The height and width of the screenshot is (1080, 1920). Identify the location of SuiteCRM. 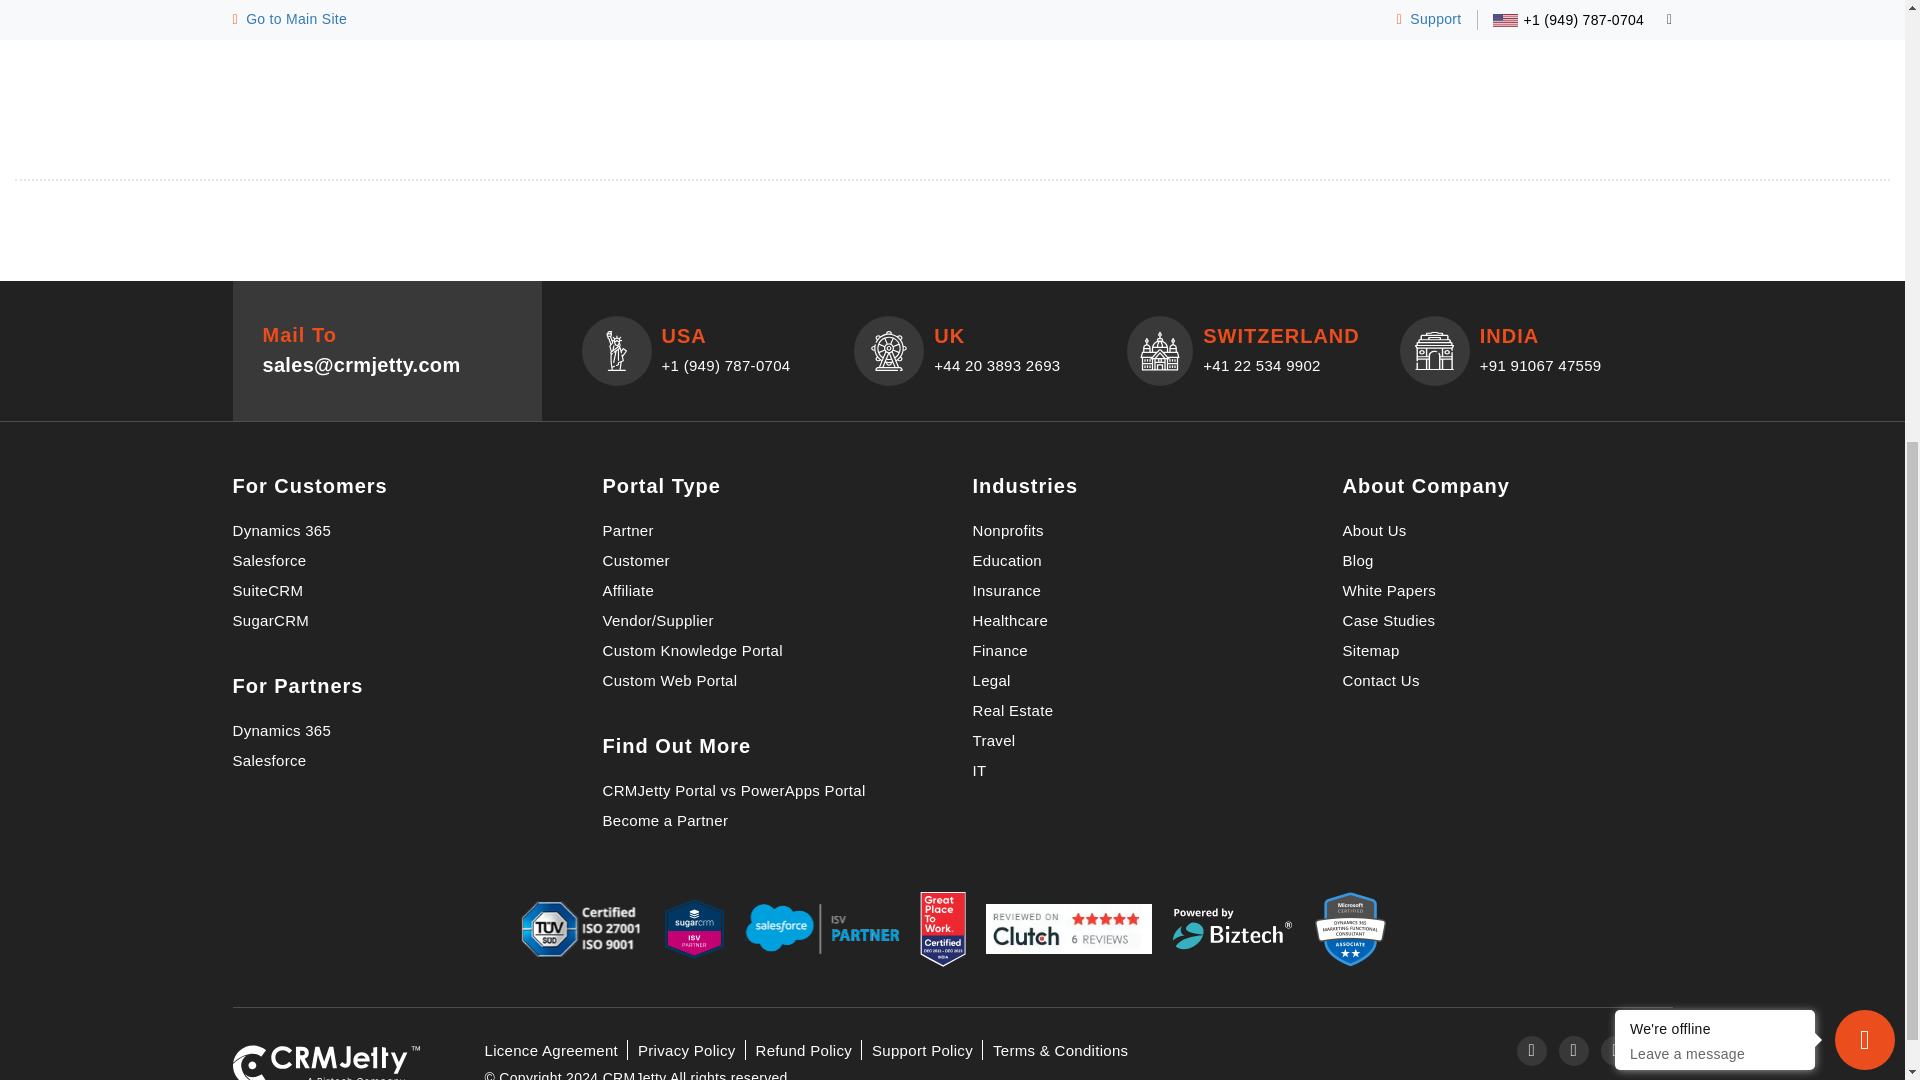
(268, 590).